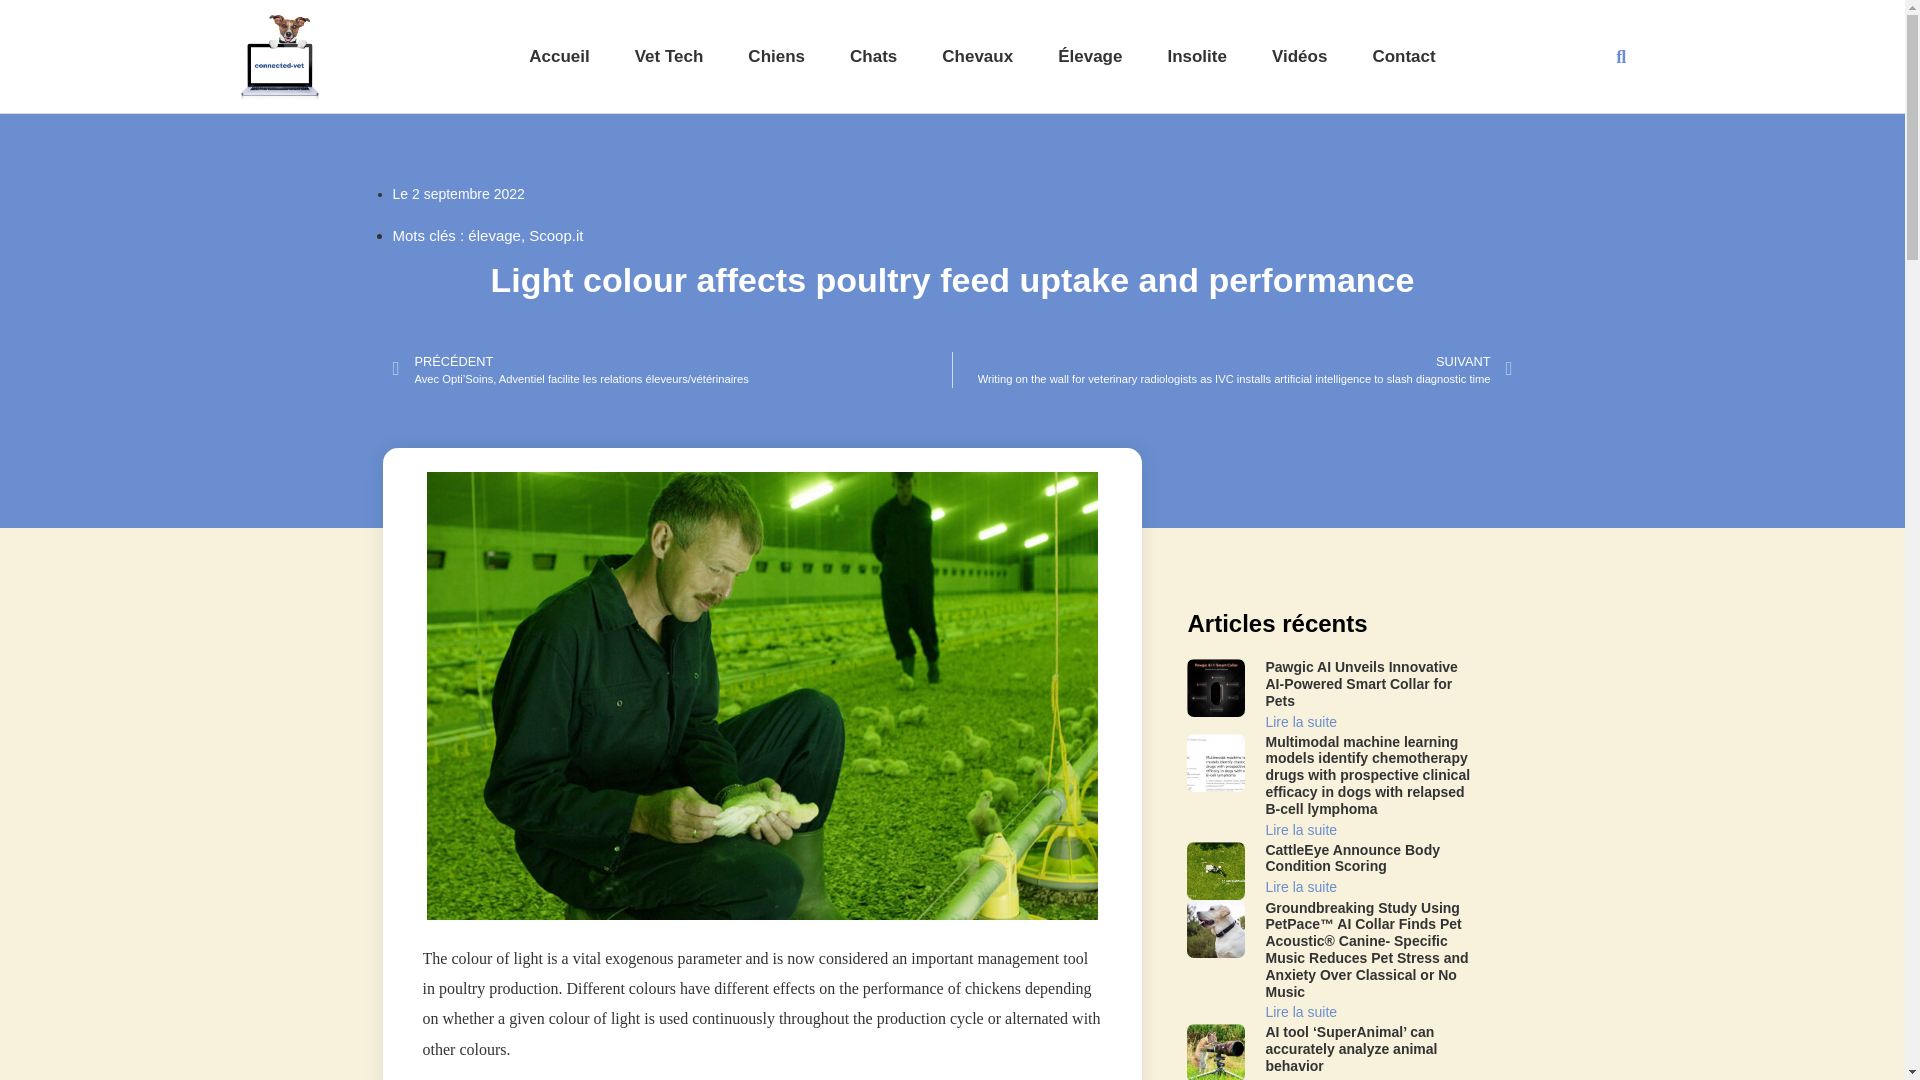 Image resolution: width=1920 pixels, height=1080 pixels. What do you see at coordinates (873, 56) in the screenshot?
I see `Chats` at bounding box center [873, 56].